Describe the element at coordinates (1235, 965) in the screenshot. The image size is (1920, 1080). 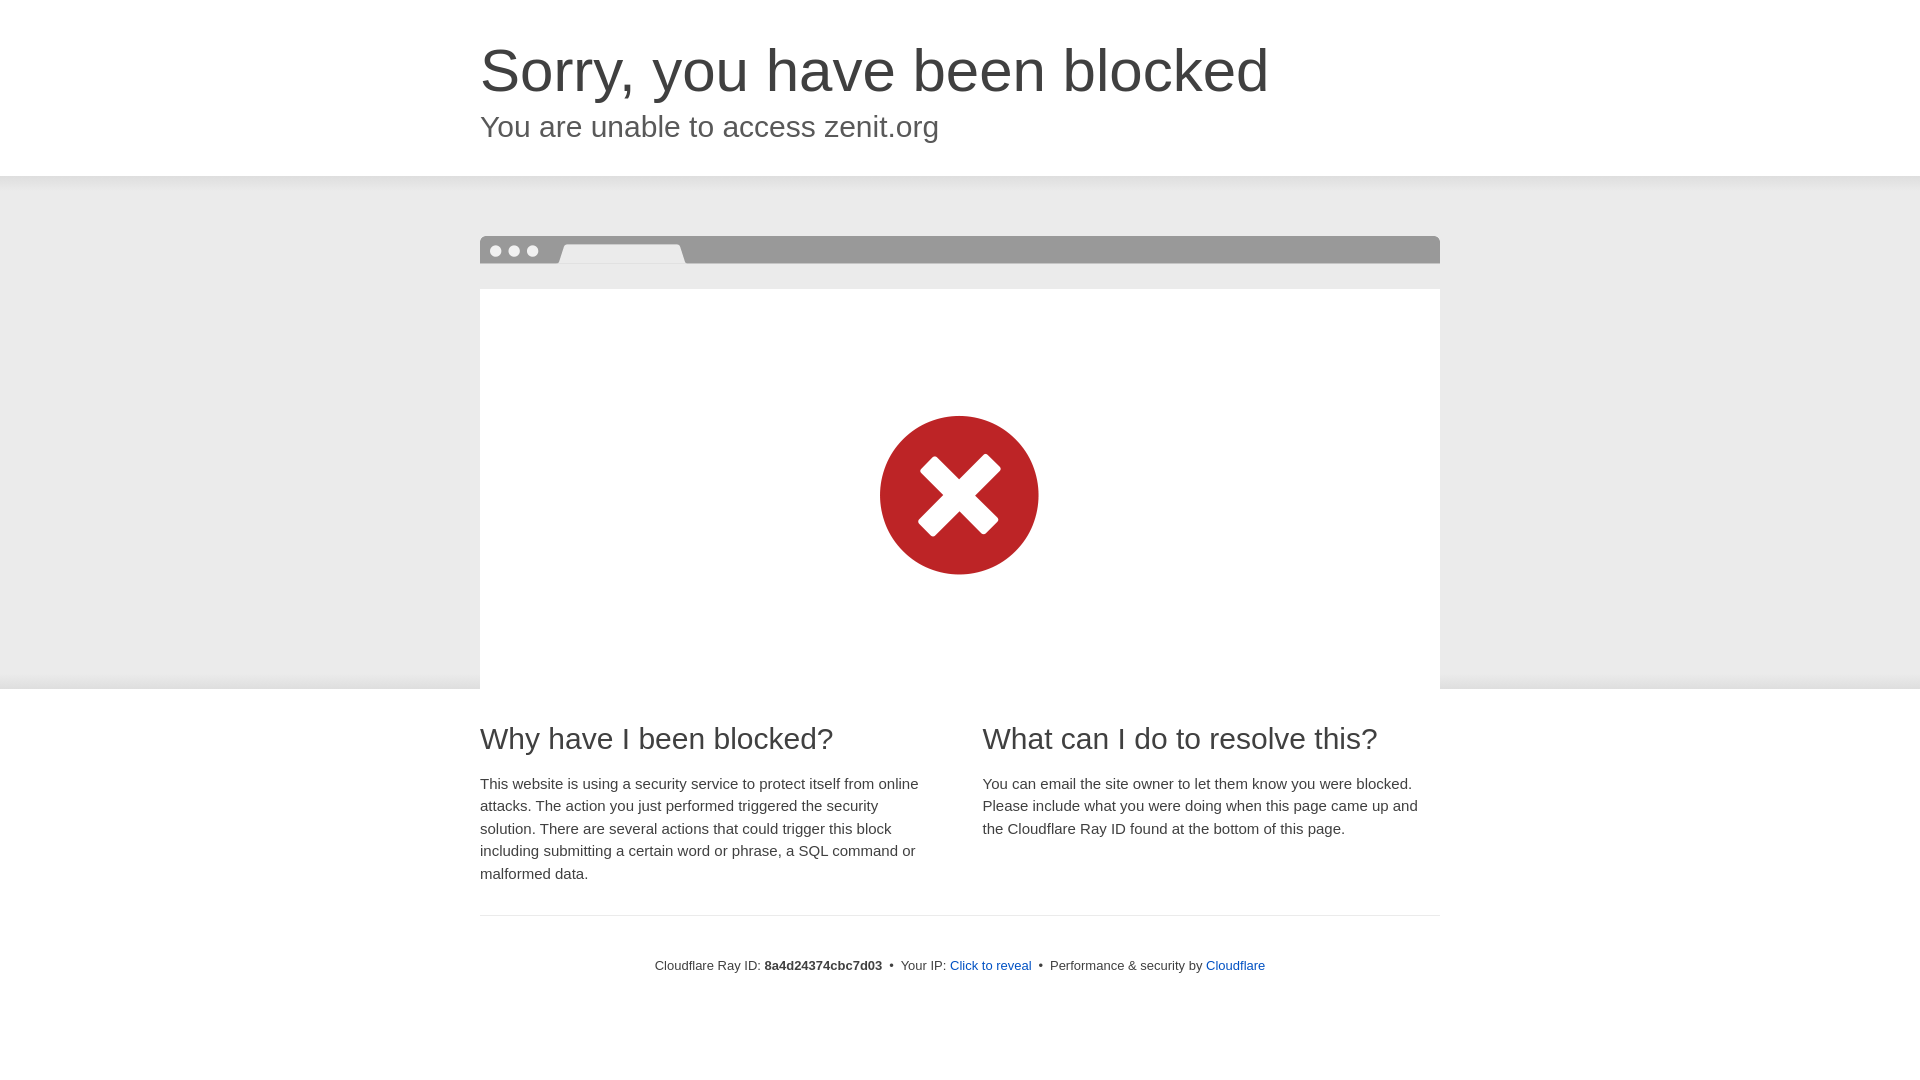
I see `Cloudflare` at that location.